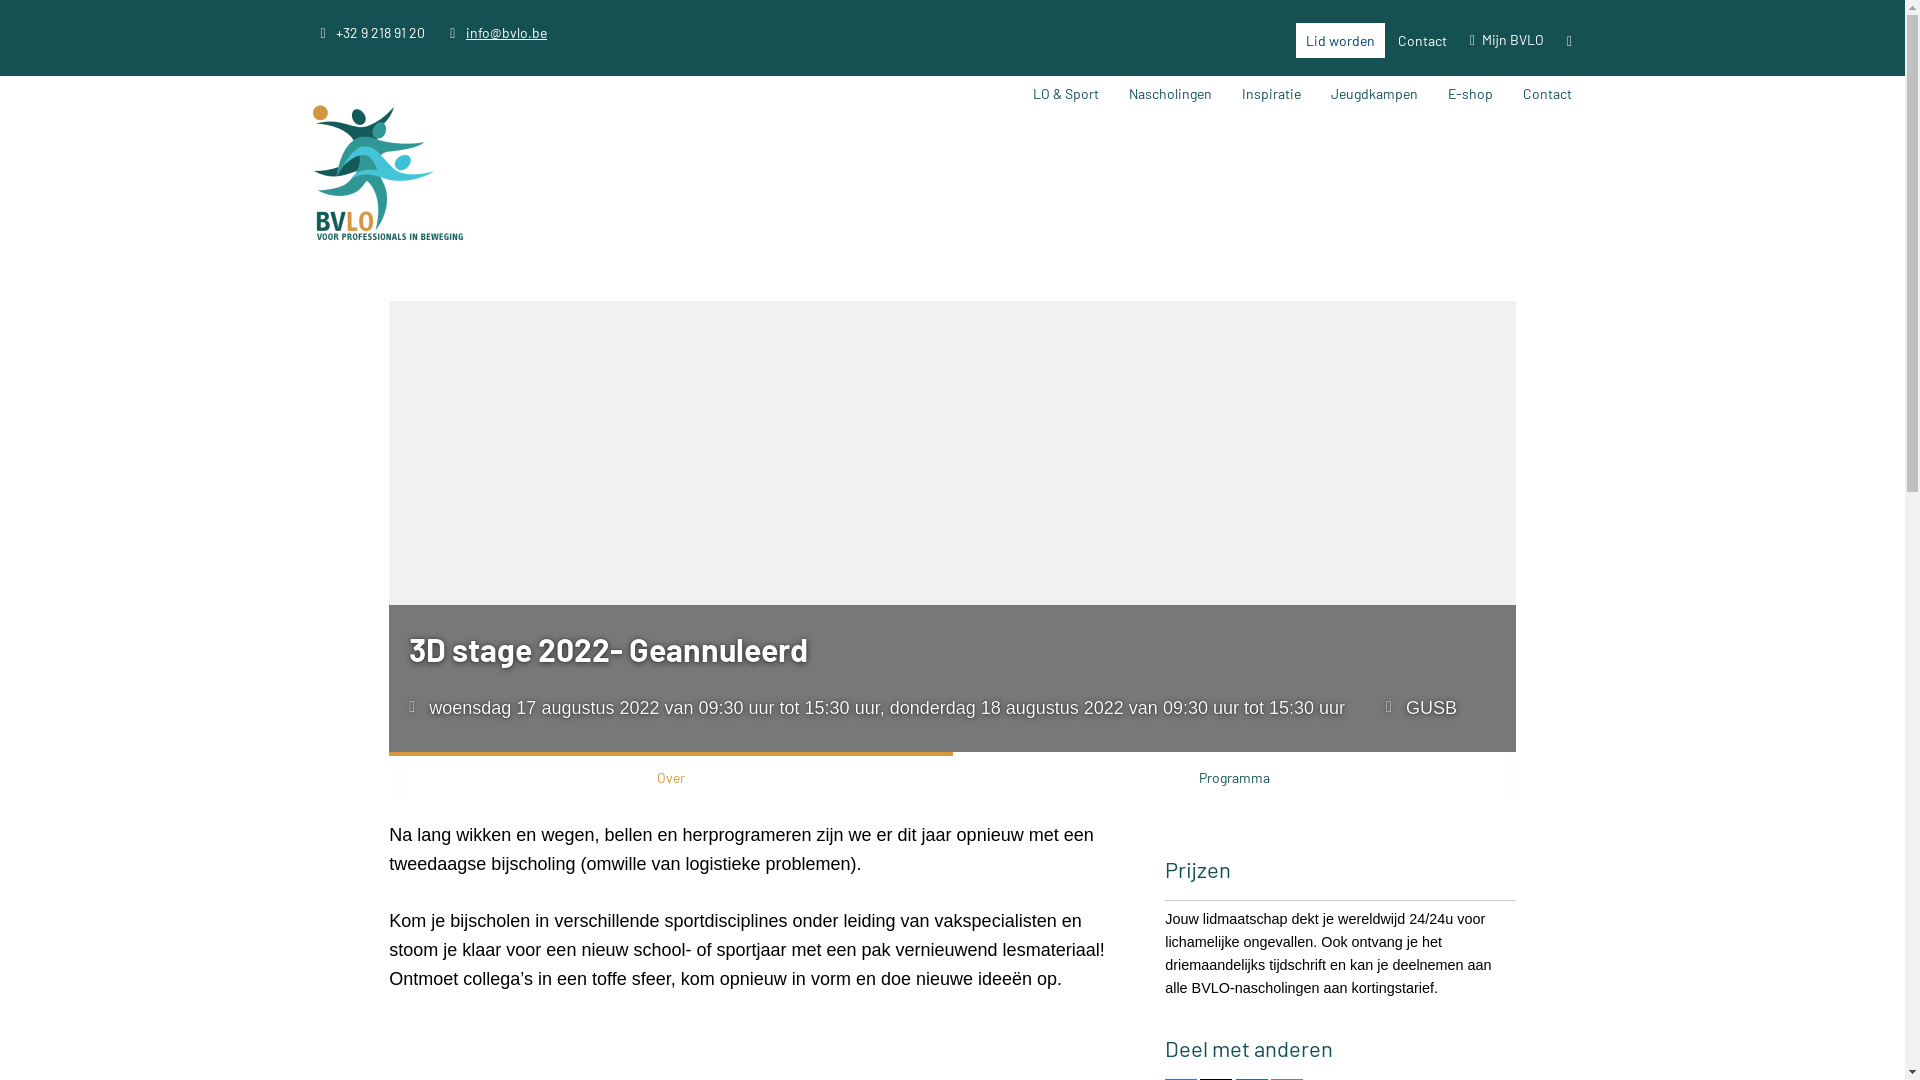 The width and height of the screenshot is (1920, 1080). What do you see at coordinates (1432, 708) in the screenshot?
I see `GUSB` at bounding box center [1432, 708].